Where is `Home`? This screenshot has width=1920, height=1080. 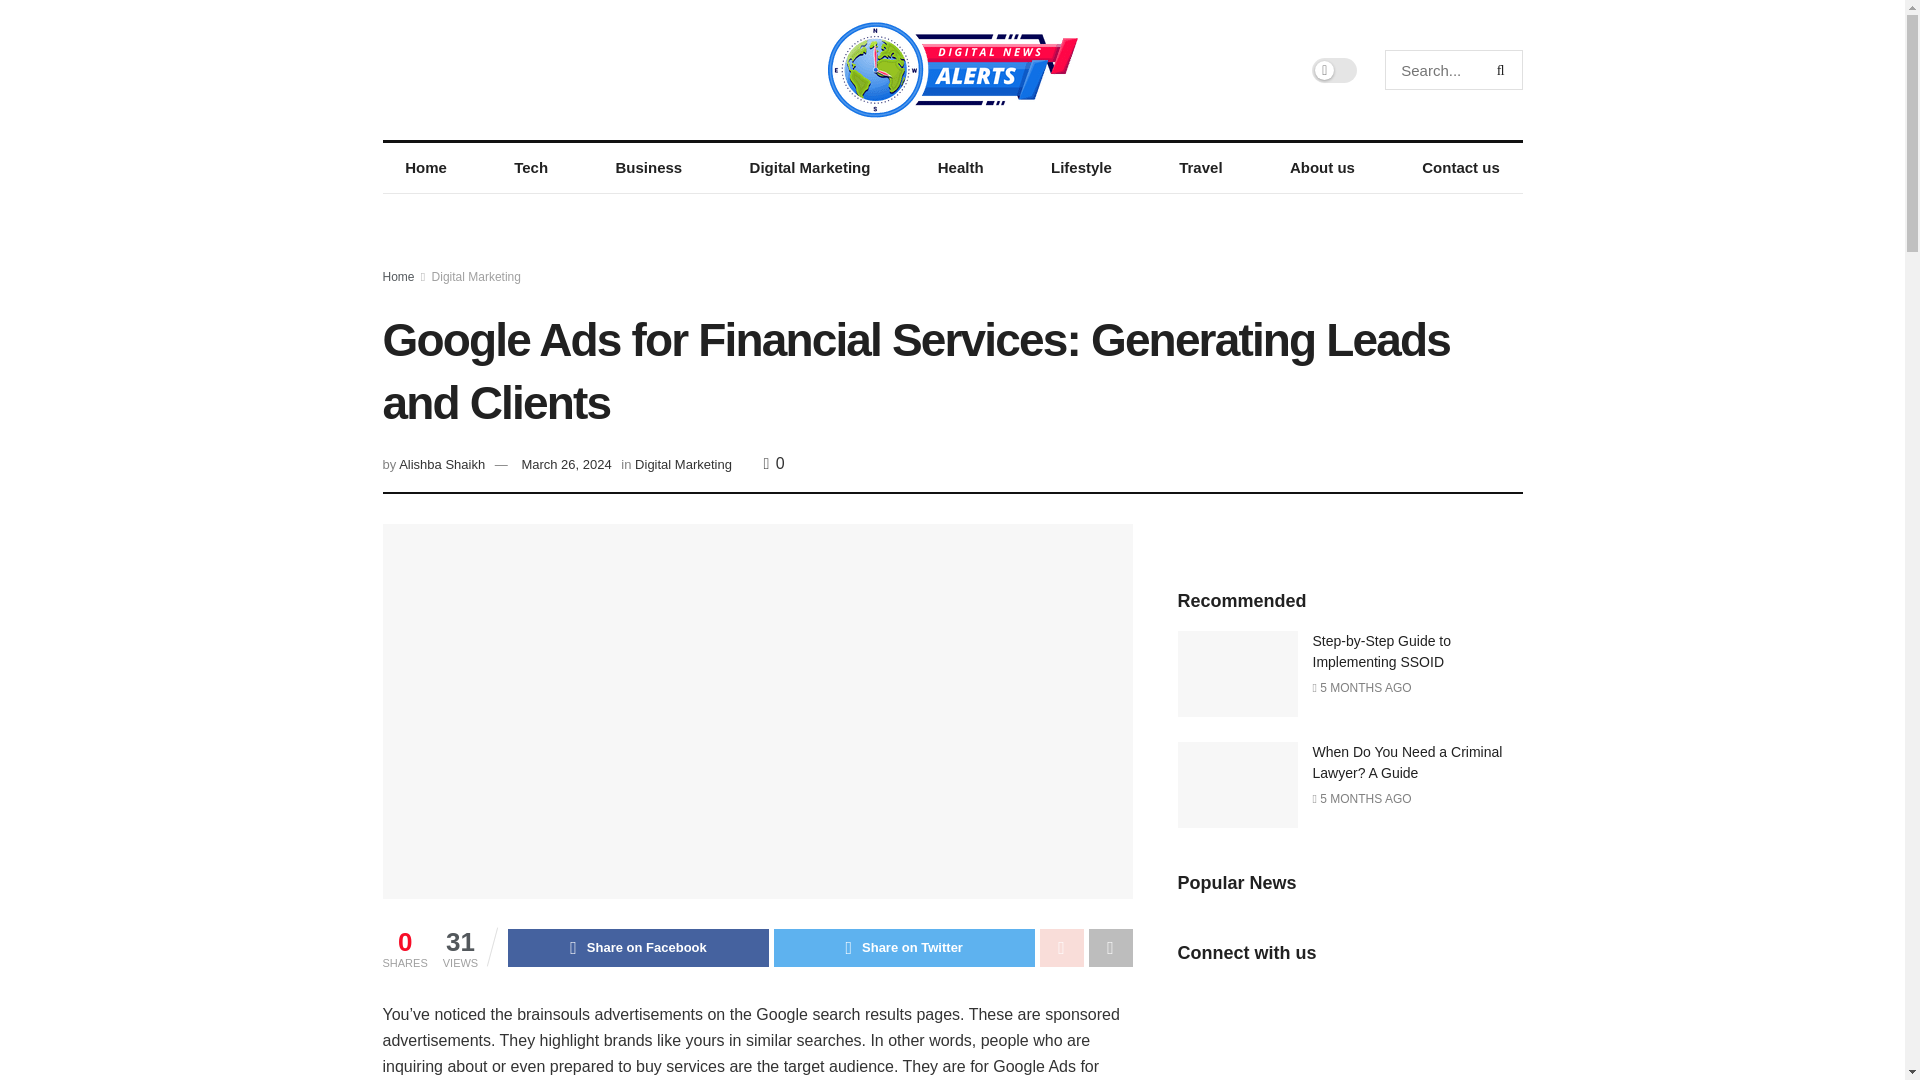
Home is located at coordinates (398, 277).